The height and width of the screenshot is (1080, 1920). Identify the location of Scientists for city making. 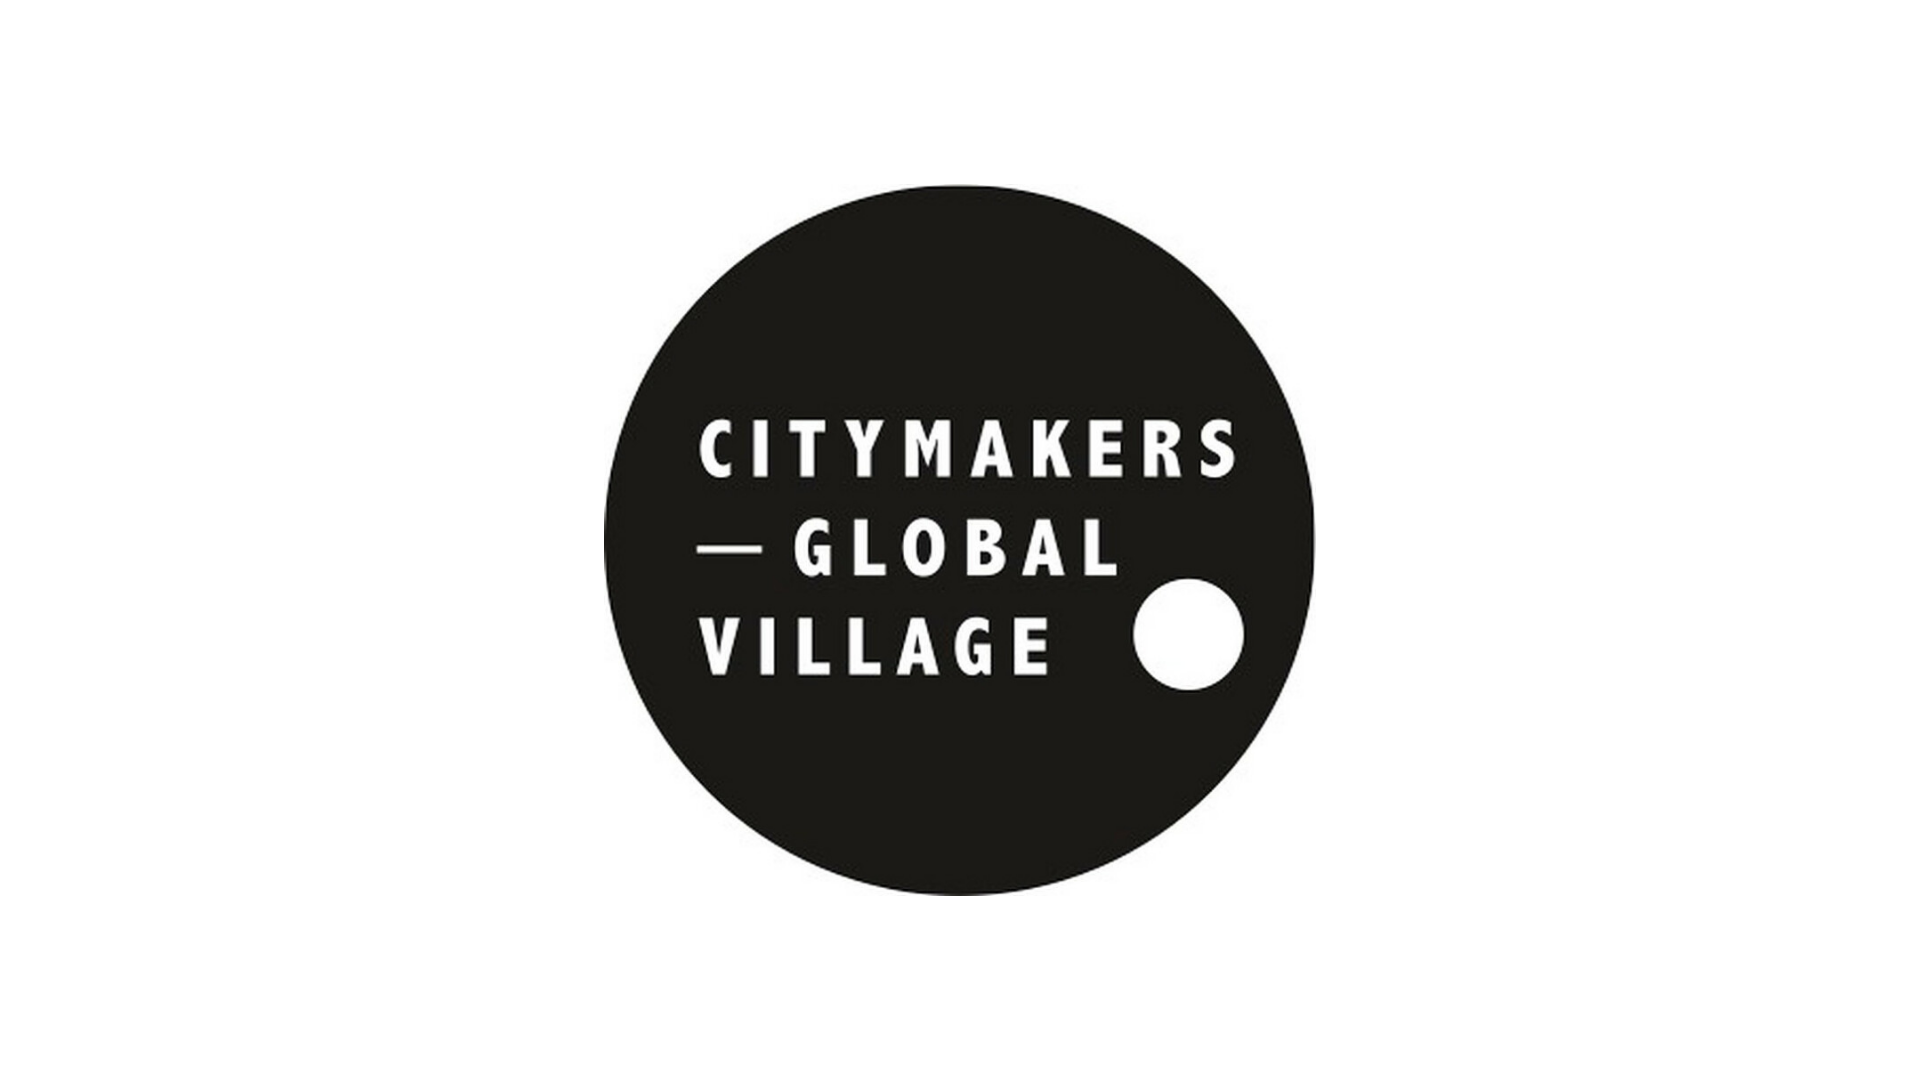
(1154, 126).